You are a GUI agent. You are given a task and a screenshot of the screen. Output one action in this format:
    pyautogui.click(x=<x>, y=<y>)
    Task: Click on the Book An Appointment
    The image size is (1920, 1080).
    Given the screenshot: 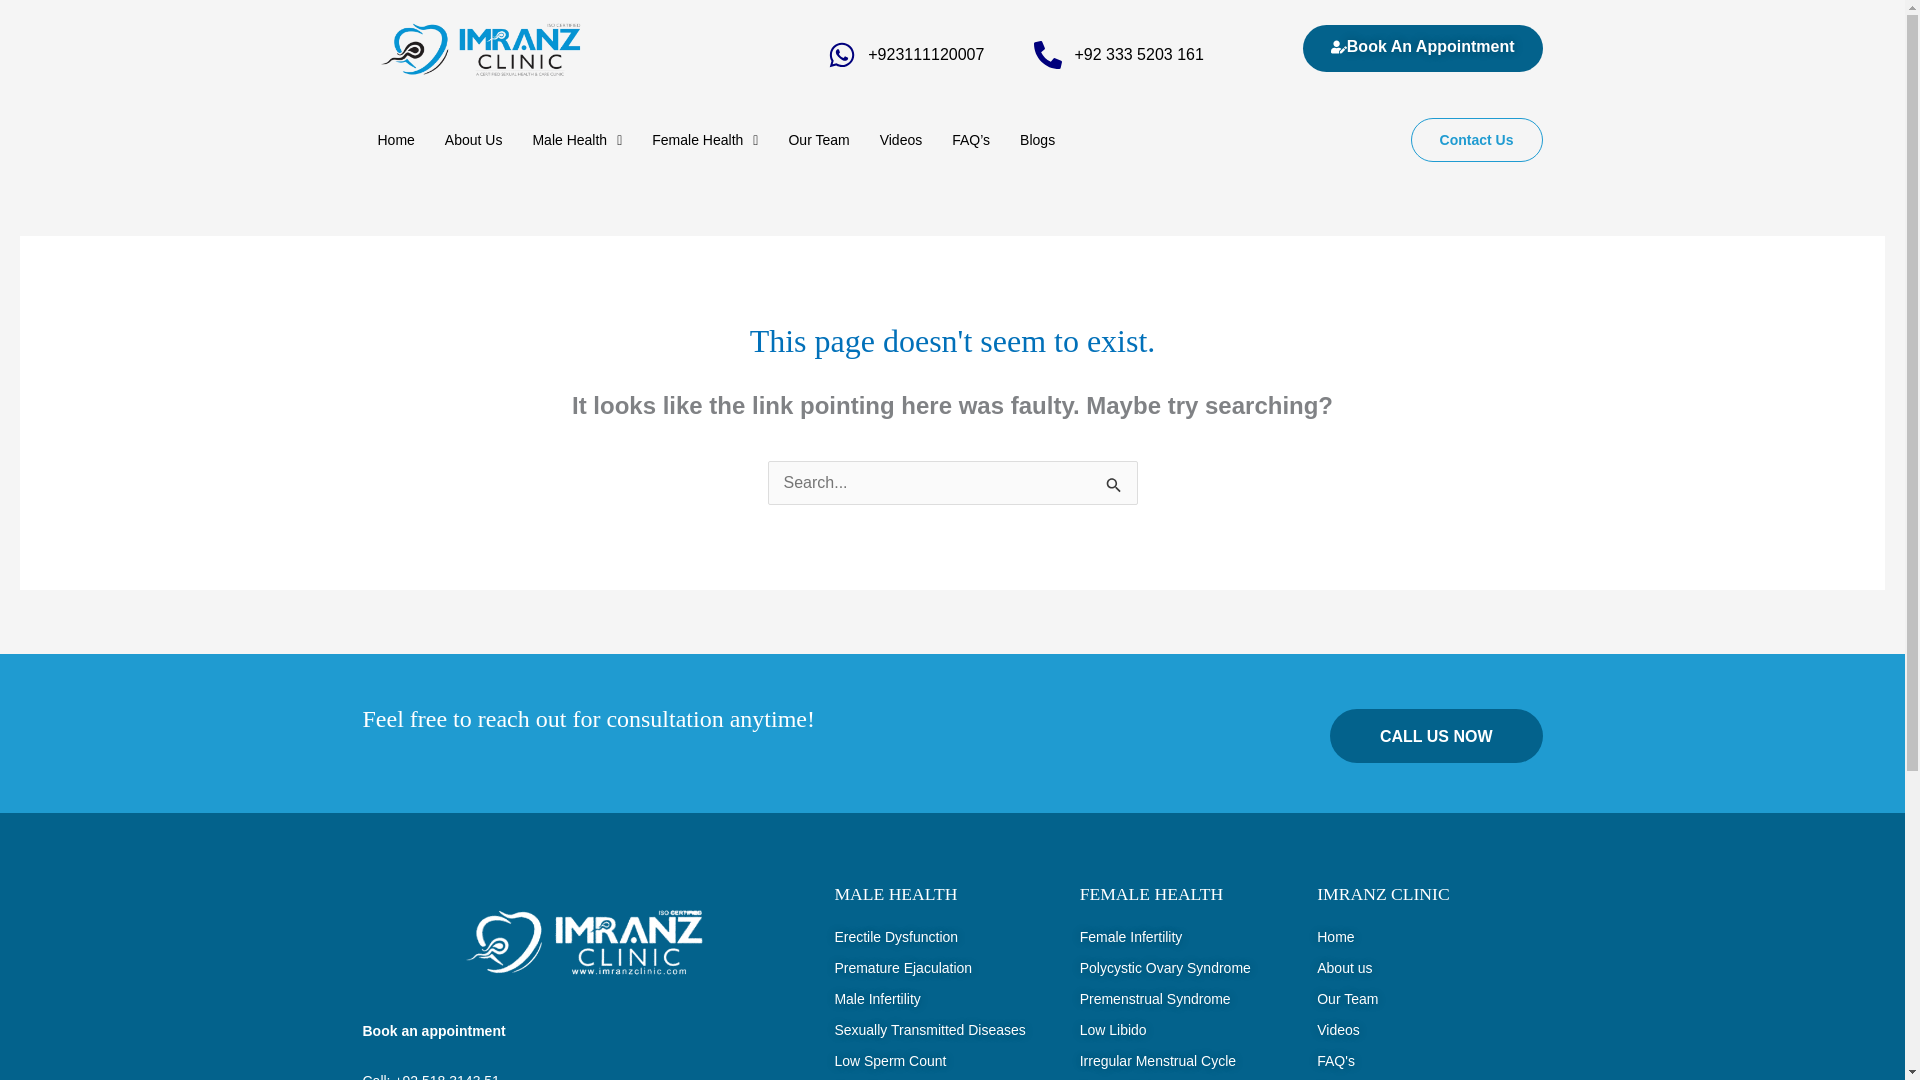 What is the action you would take?
    pyautogui.click(x=1423, y=48)
    